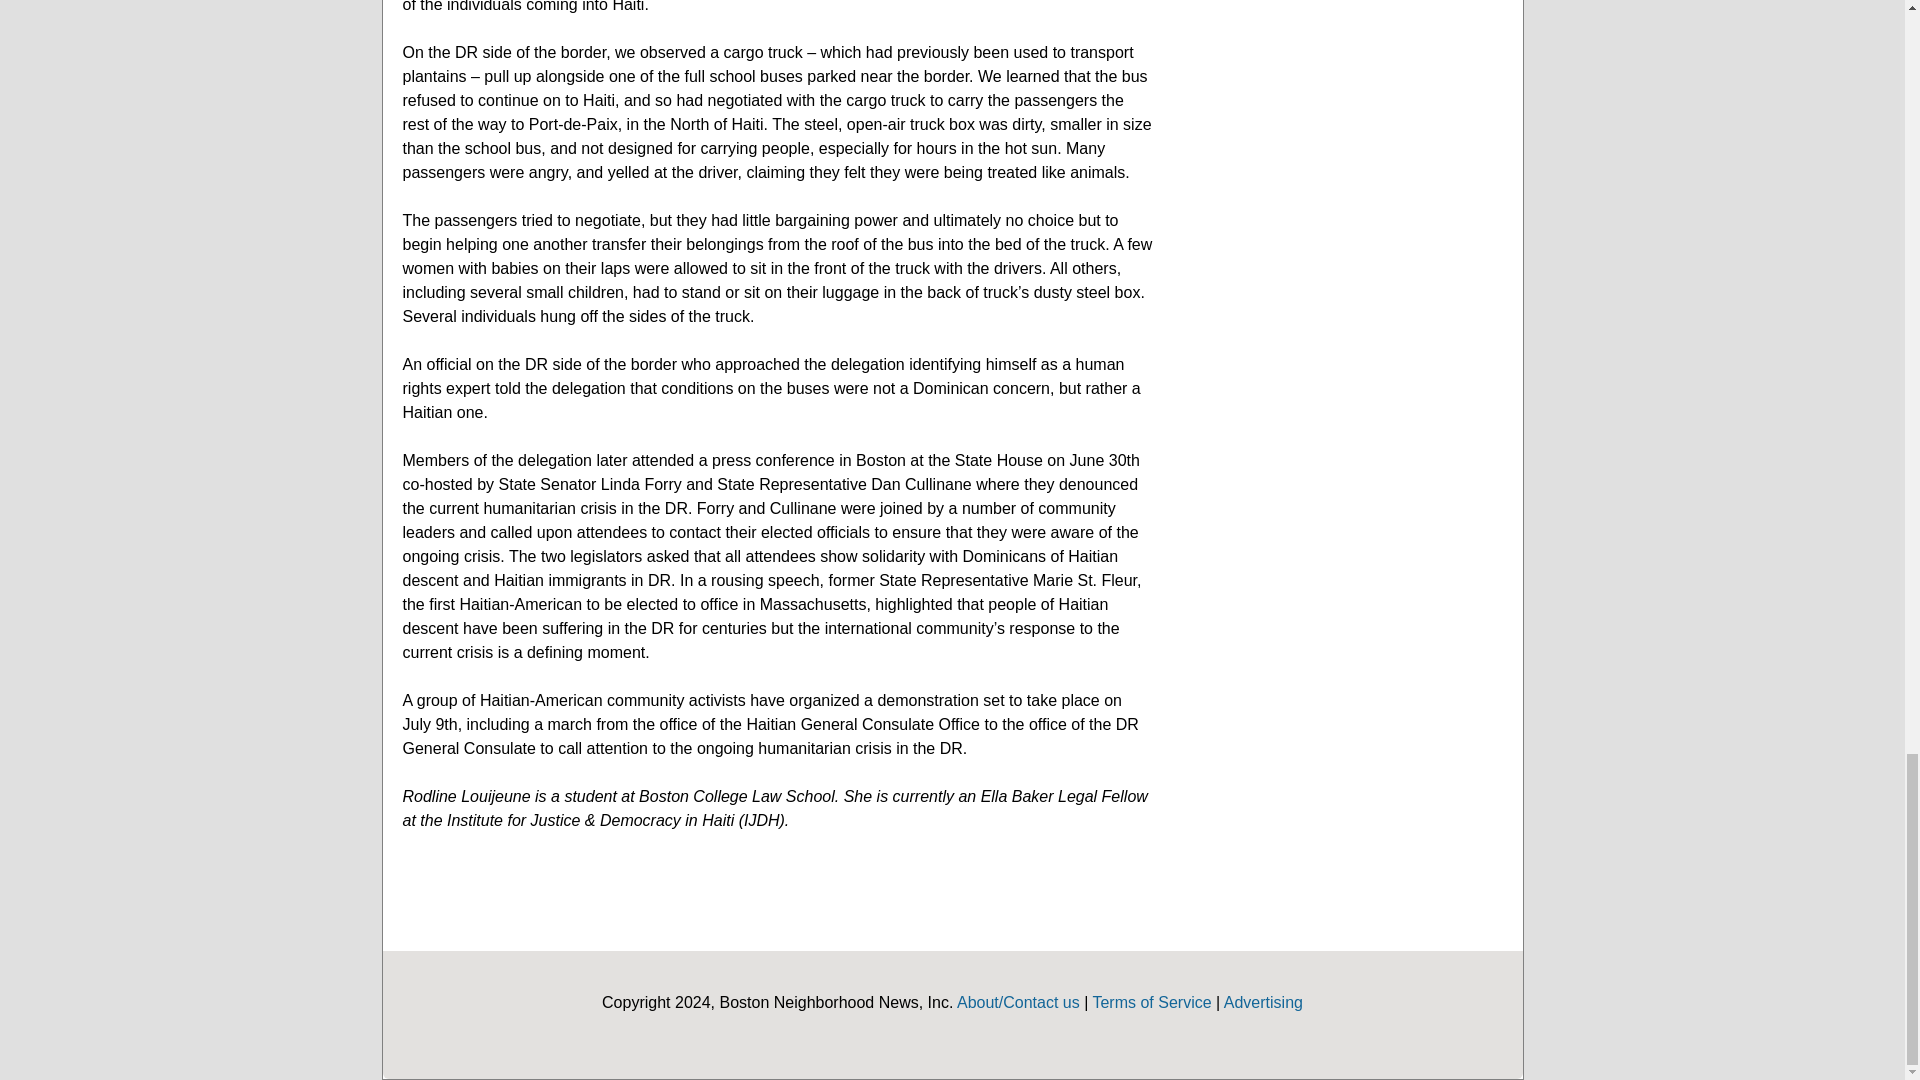 The image size is (1920, 1080). Describe the element at coordinates (1264, 1002) in the screenshot. I see `Advertising` at that location.